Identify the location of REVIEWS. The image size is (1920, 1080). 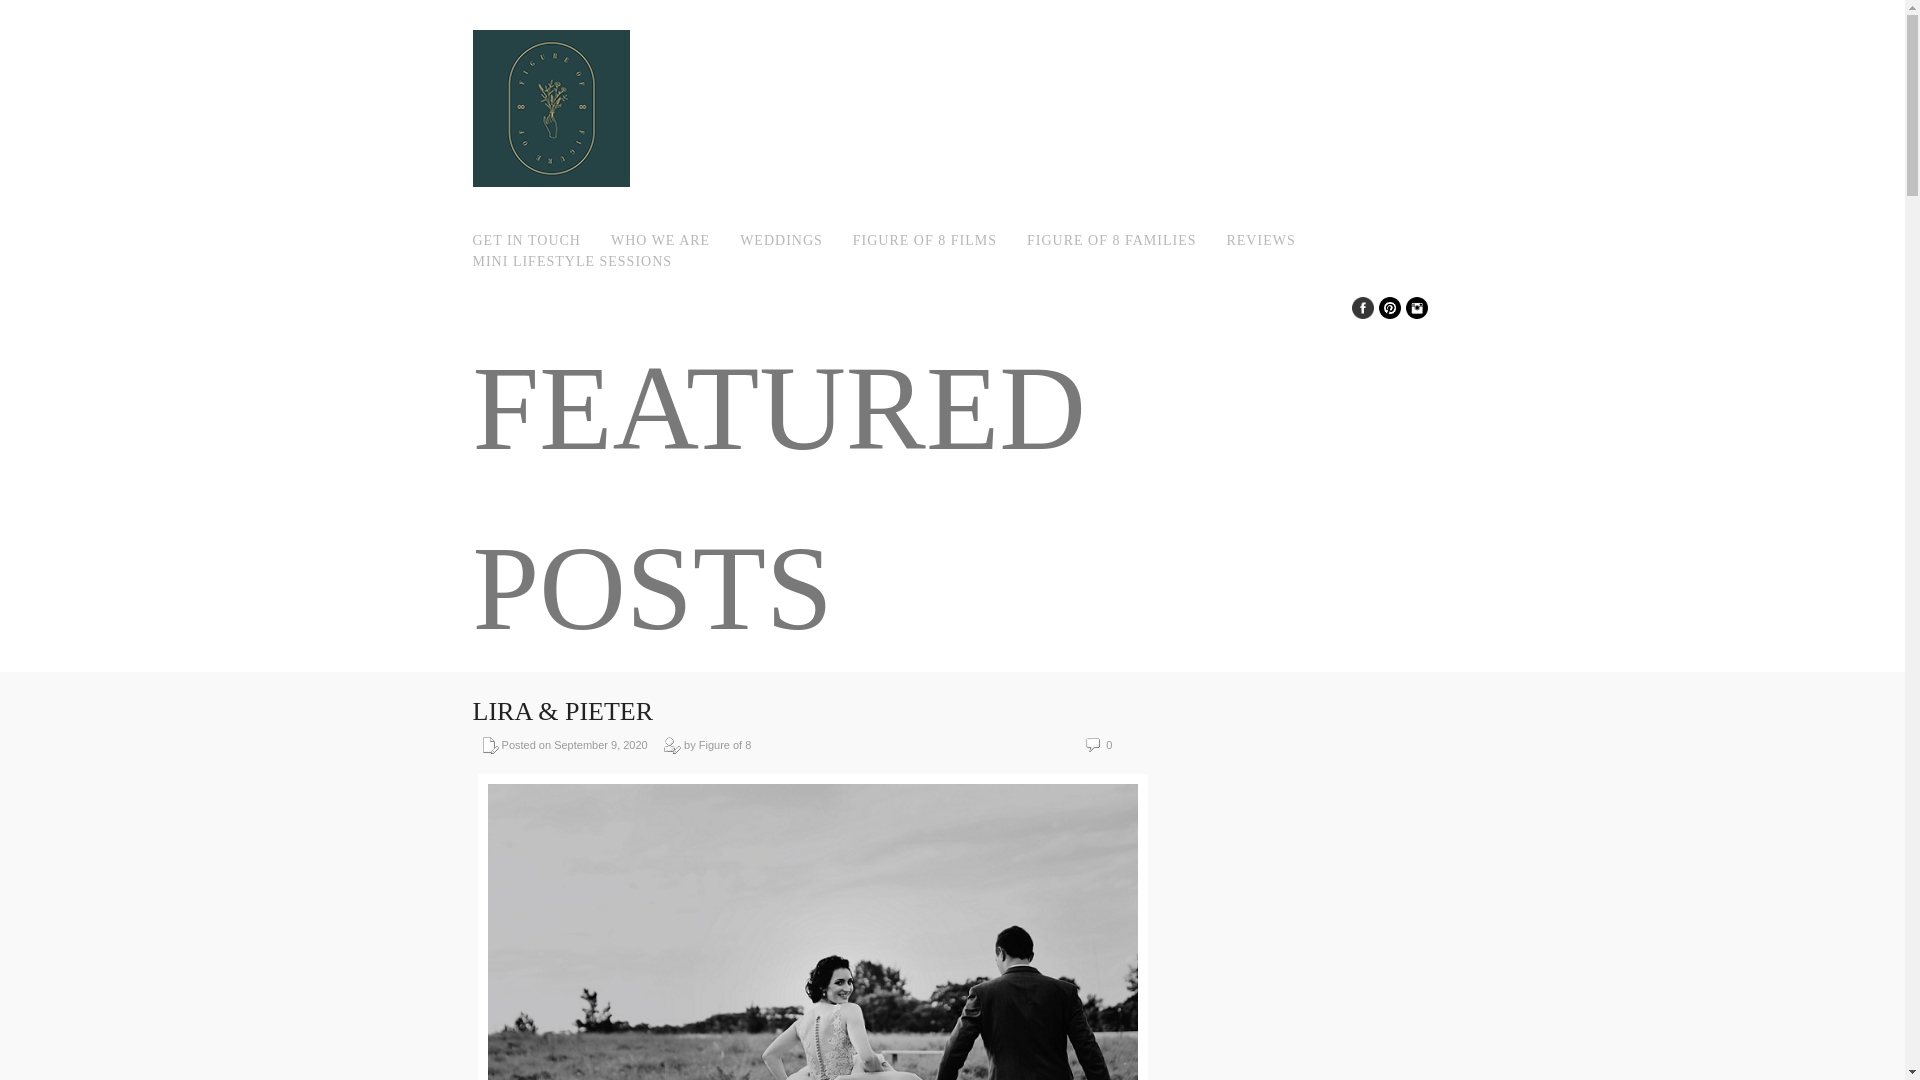
(1260, 240).